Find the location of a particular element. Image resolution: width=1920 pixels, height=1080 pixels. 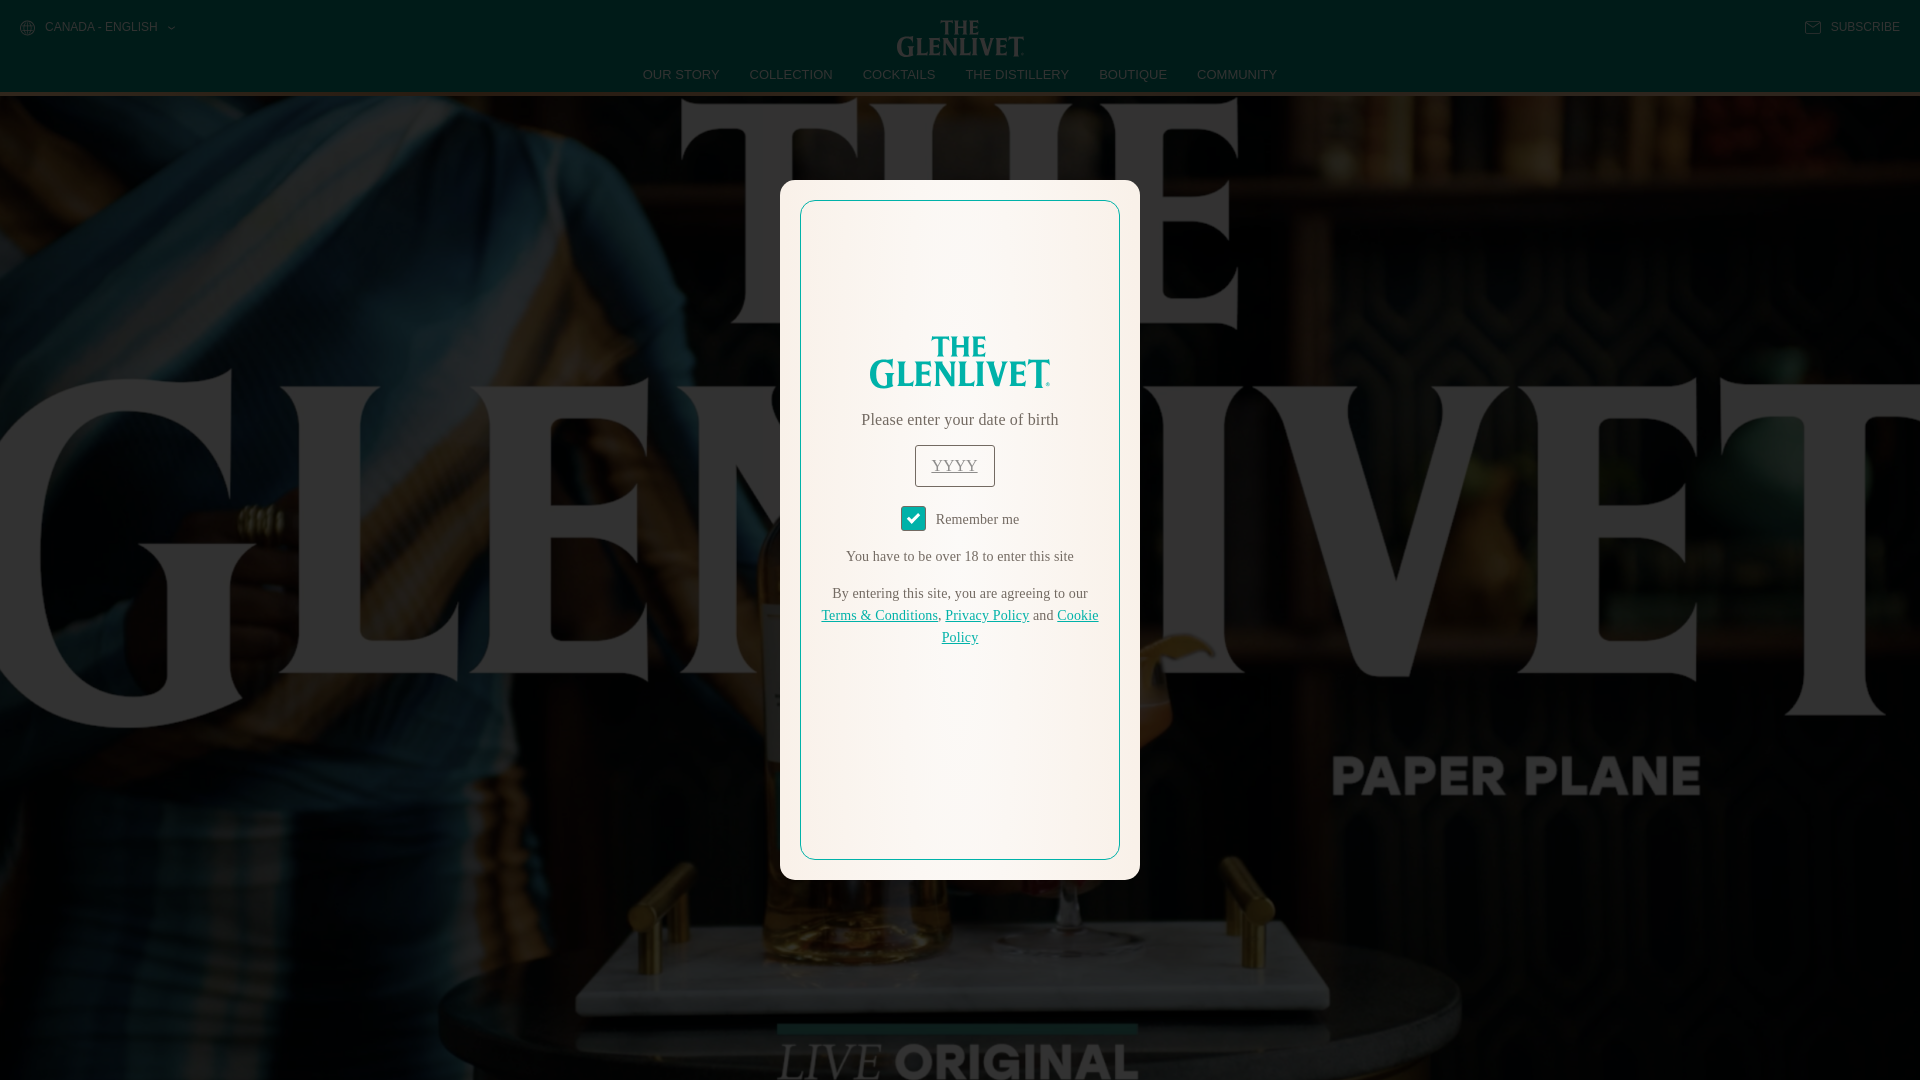

Cookie Policy is located at coordinates (1020, 626).